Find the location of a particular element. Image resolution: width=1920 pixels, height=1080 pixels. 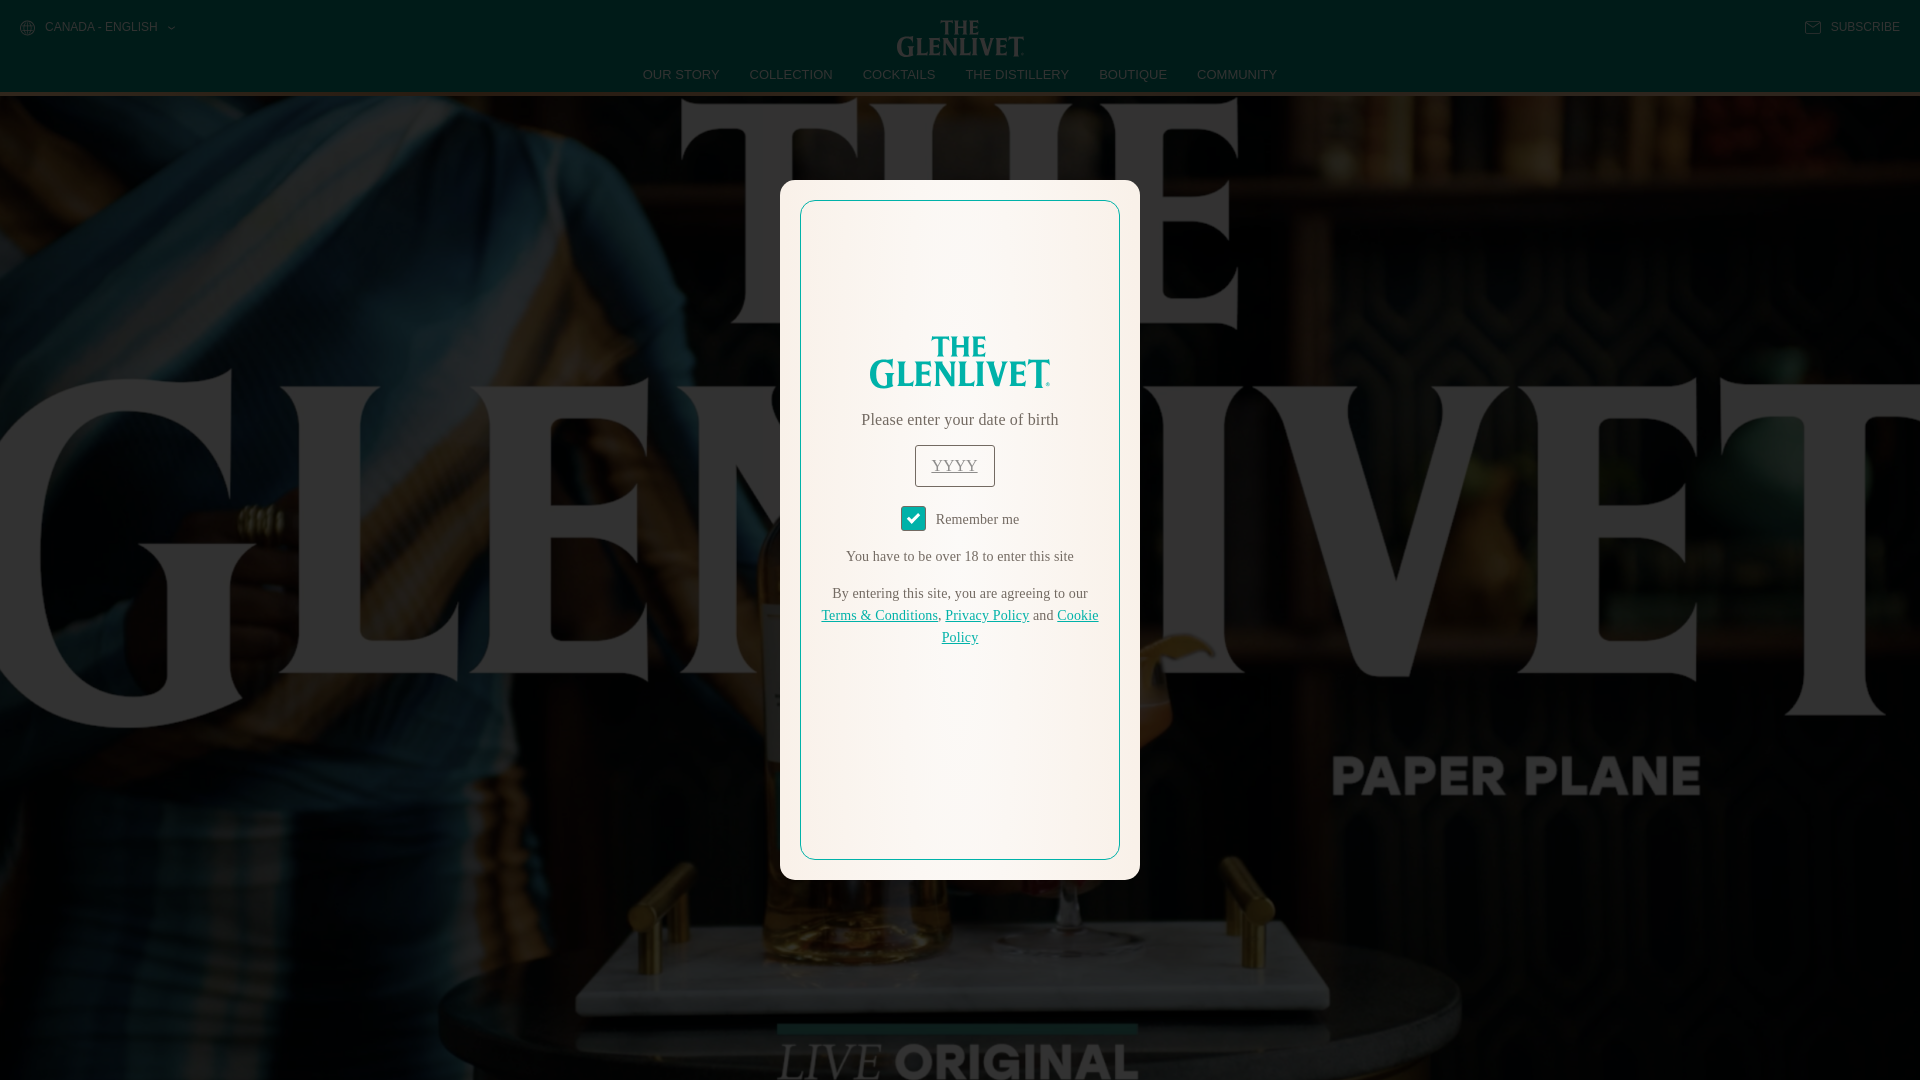

Cookie Policy is located at coordinates (1020, 626).